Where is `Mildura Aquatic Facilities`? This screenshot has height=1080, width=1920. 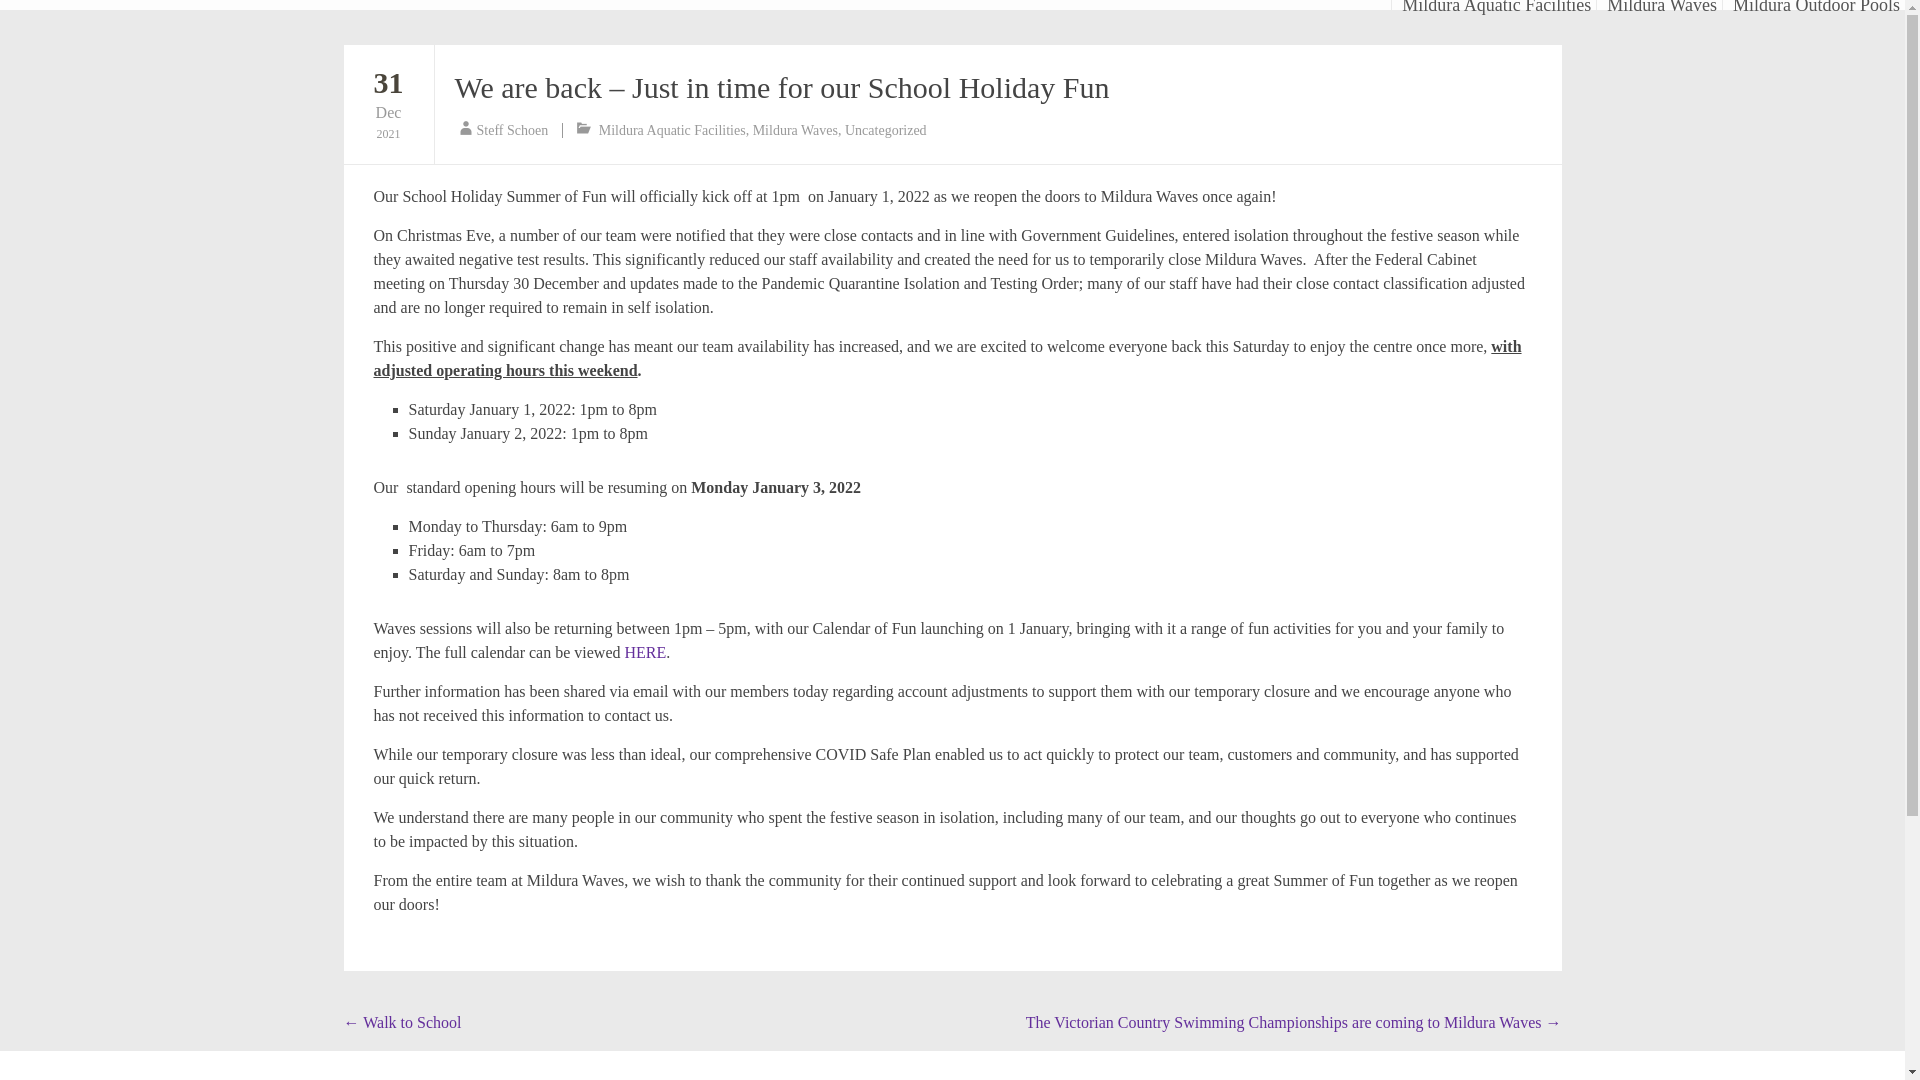
Mildura Aquatic Facilities is located at coordinates (1496, 4).